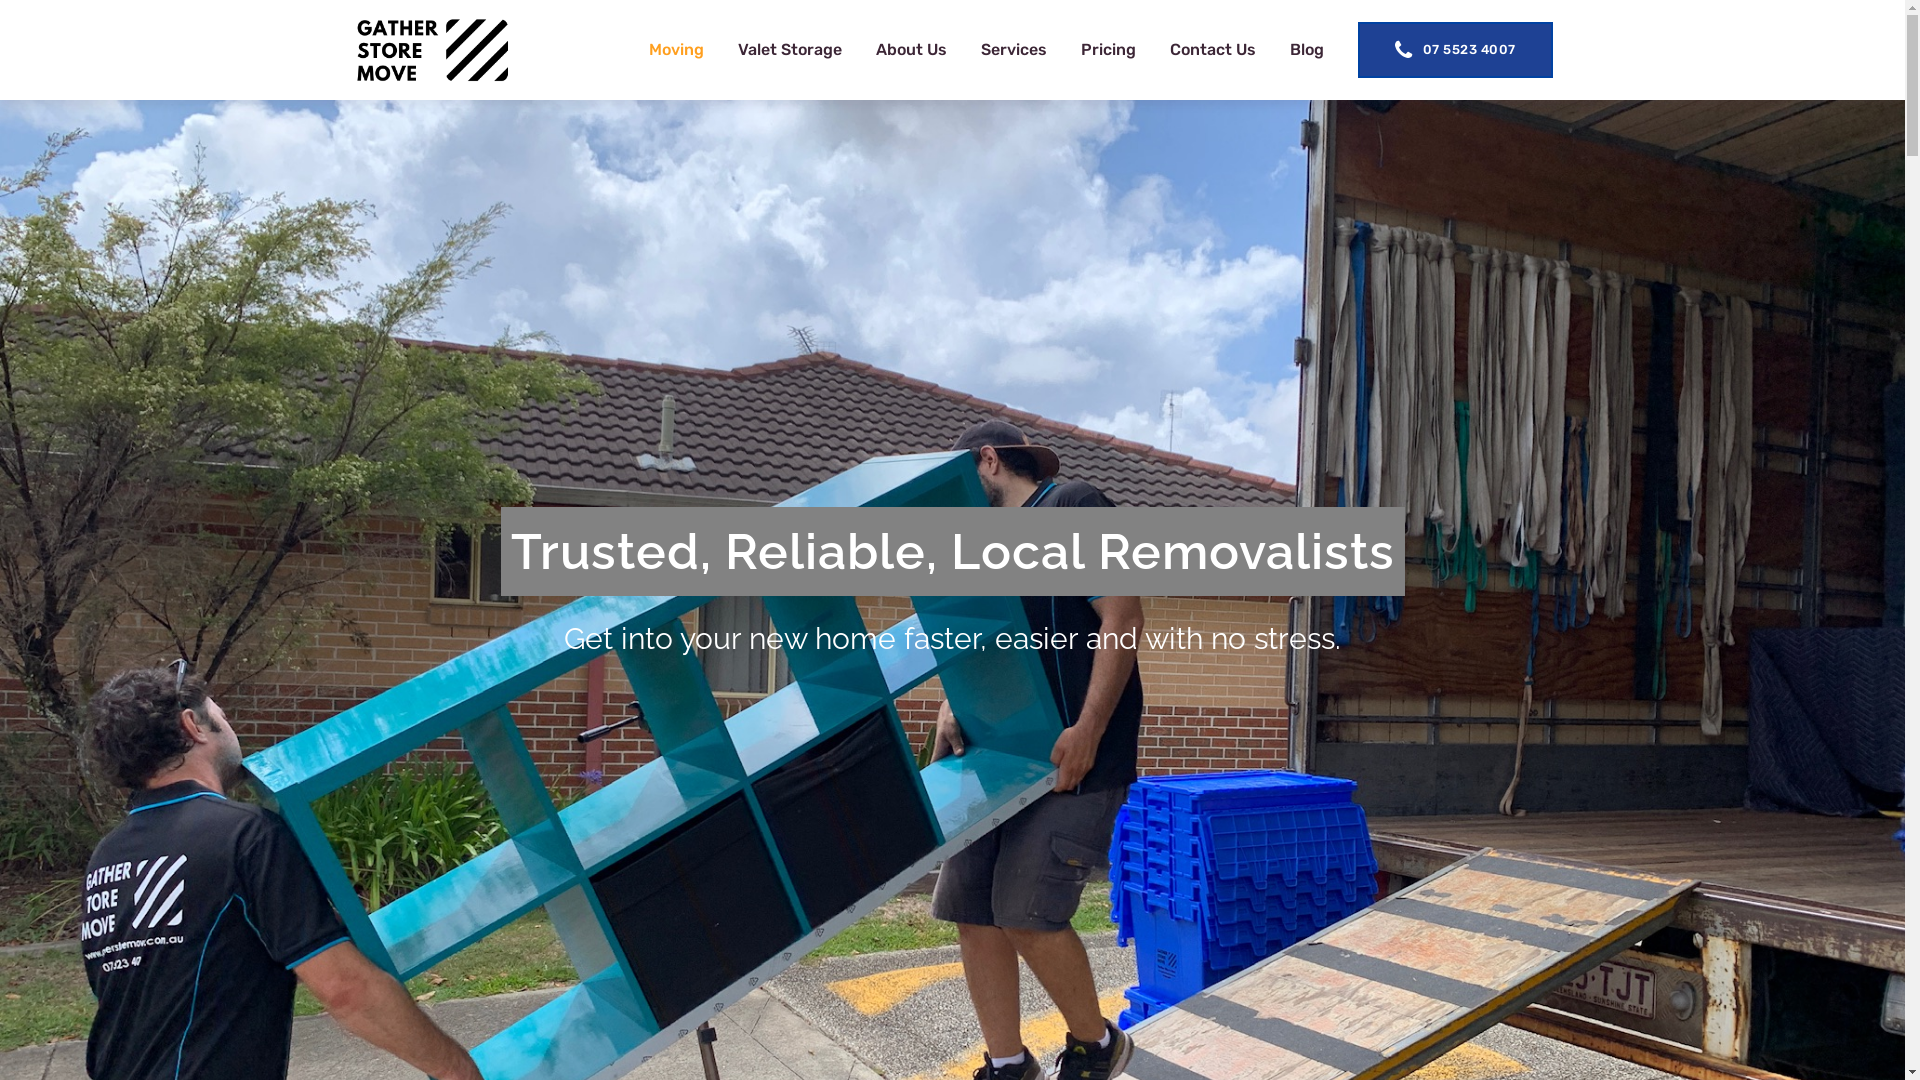 This screenshot has height=1080, width=1920. Describe the element at coordinates (790, 50) in the screenshot. I see `Valet Storage` at that location.